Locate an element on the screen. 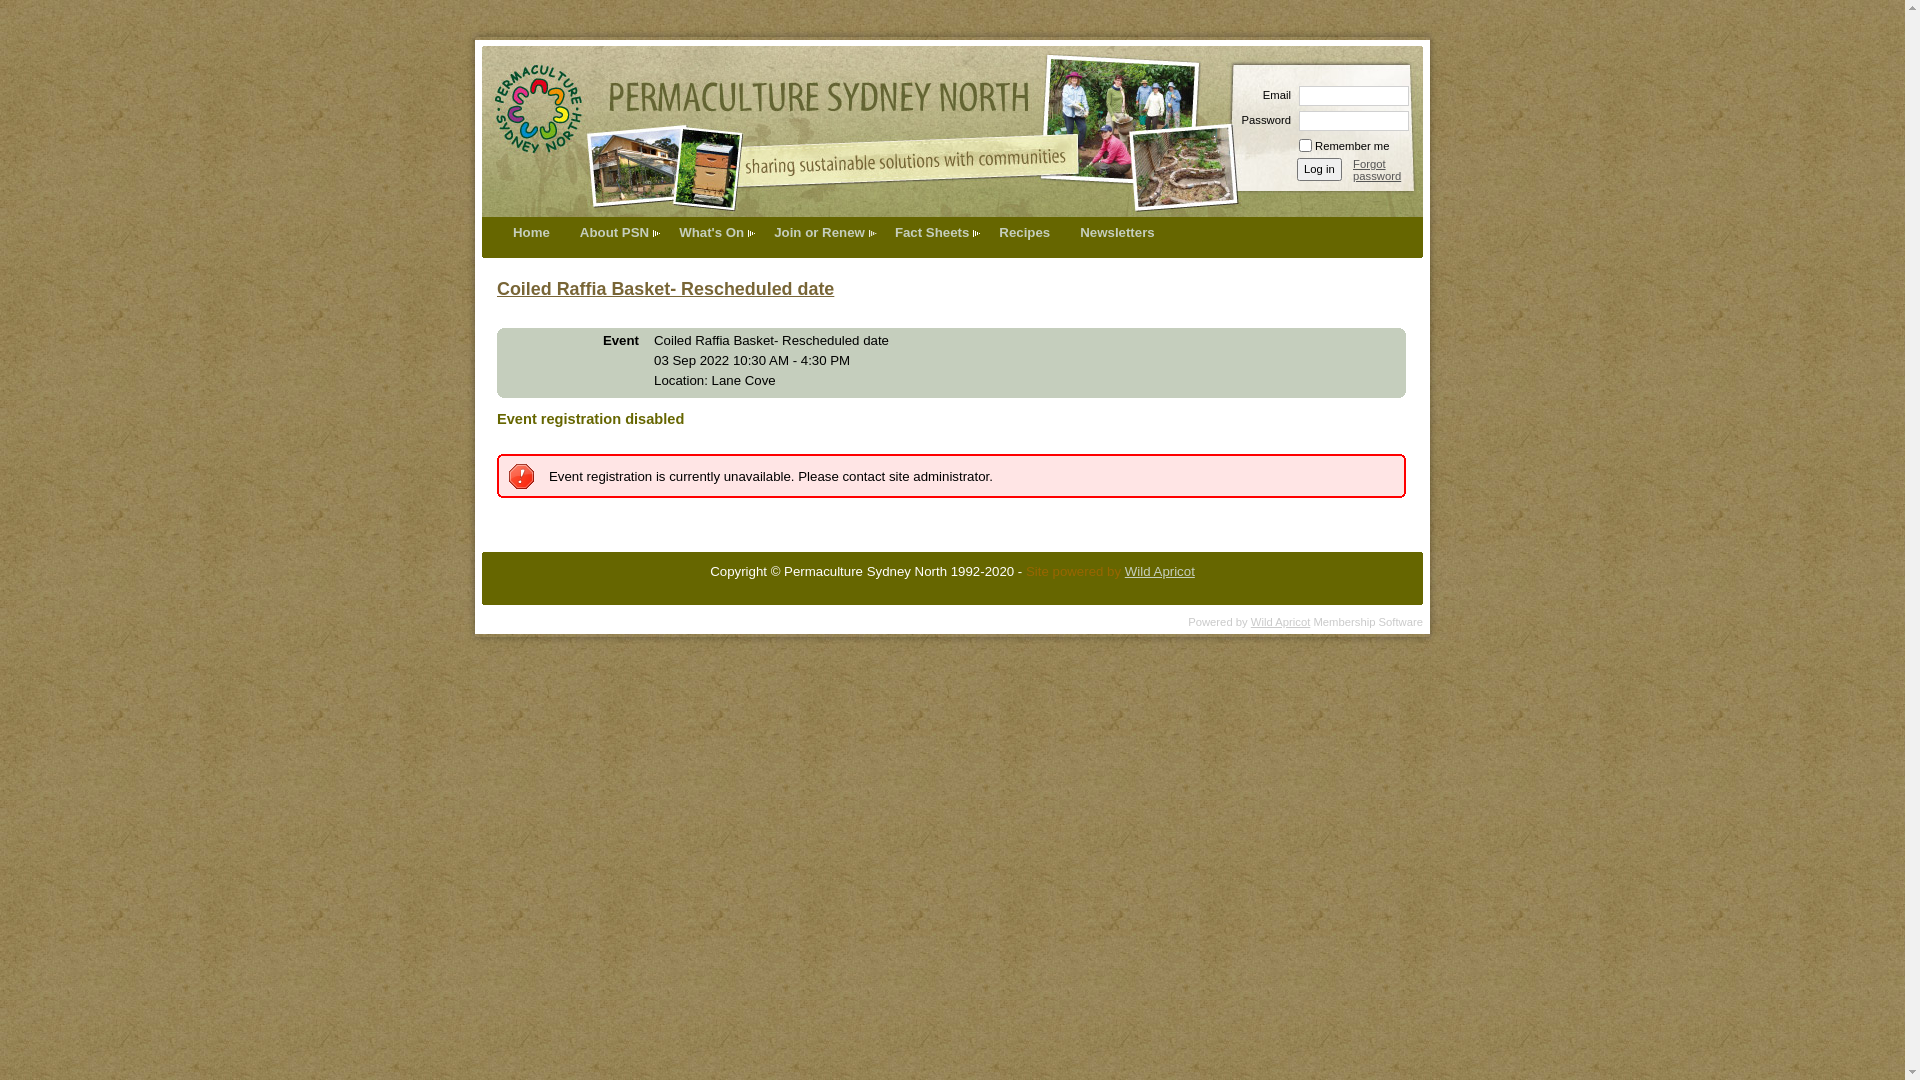 The image size is (1920, 1080). Join or Renew is located at coordinates (820, 232).